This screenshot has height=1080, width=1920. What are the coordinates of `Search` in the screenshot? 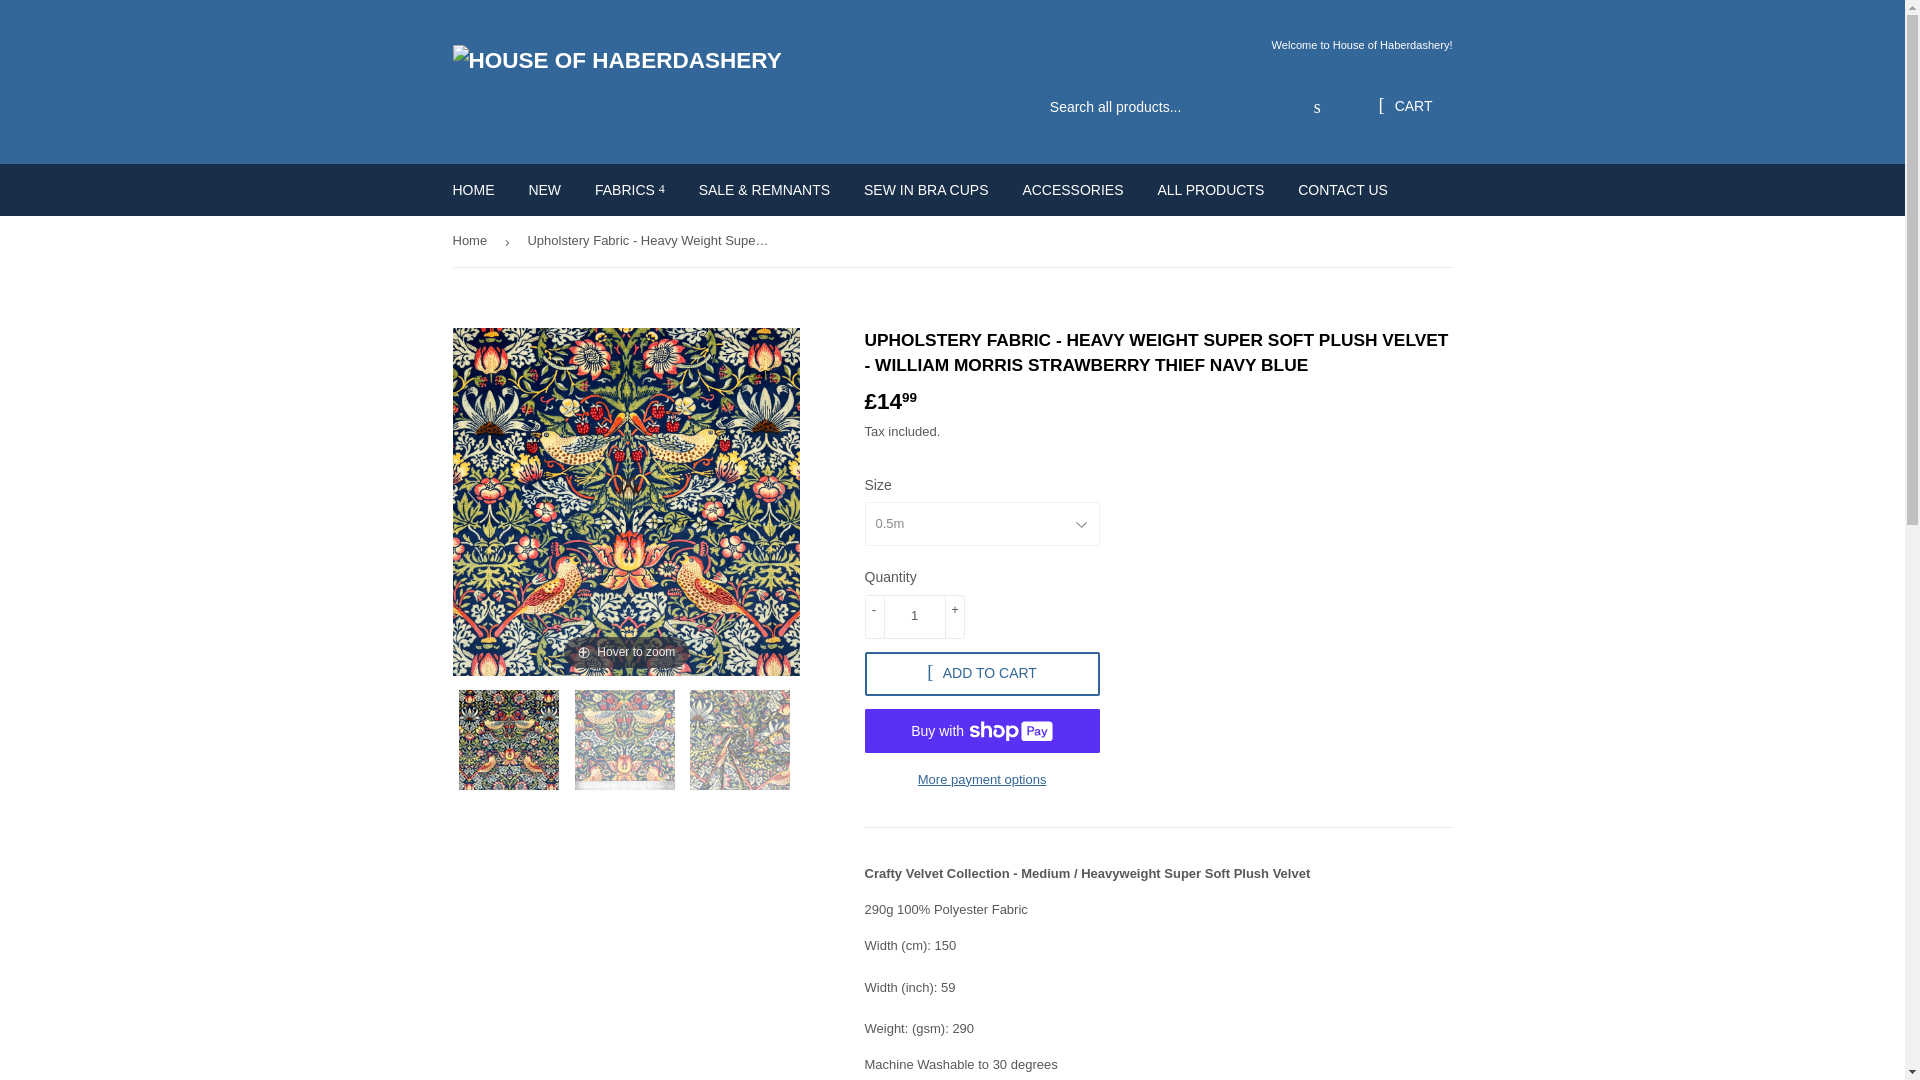 It's located at (1317, 108).